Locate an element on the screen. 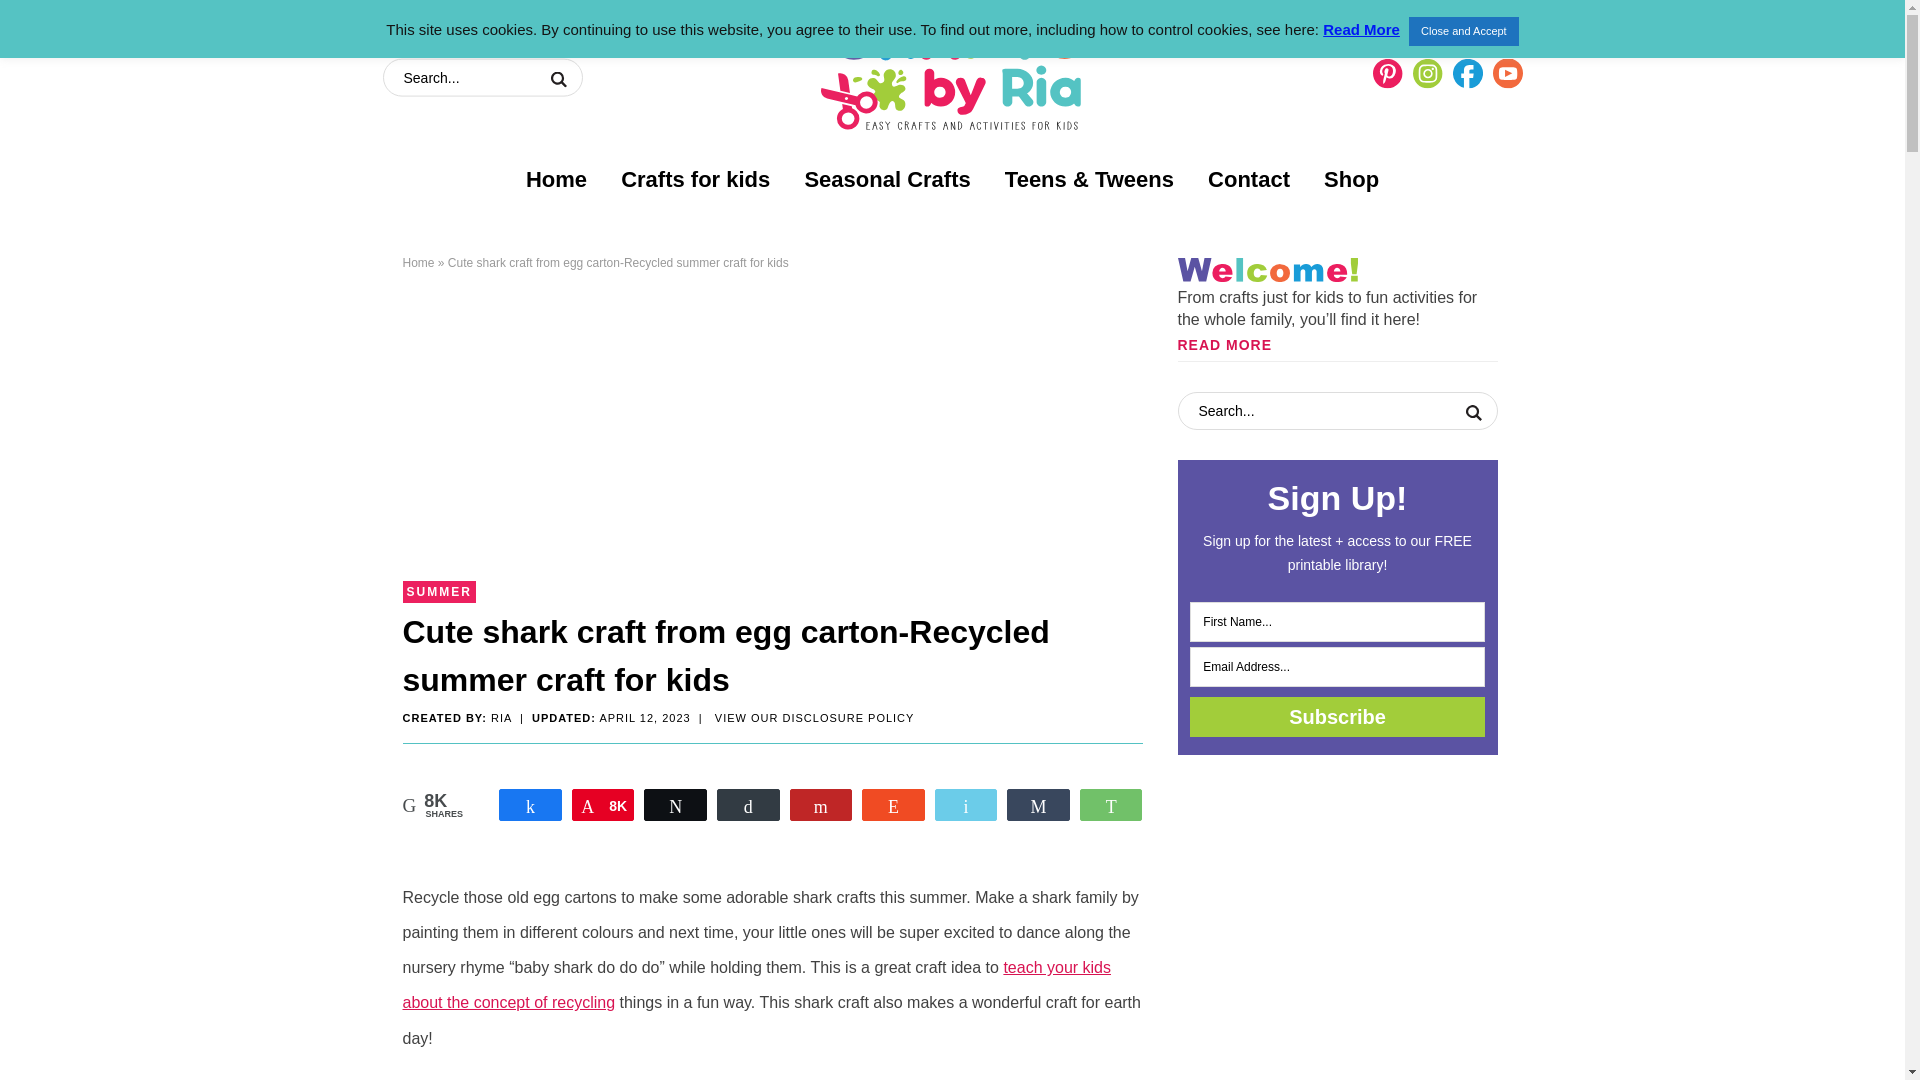  Advertisement is located at coordinates (772, 433).